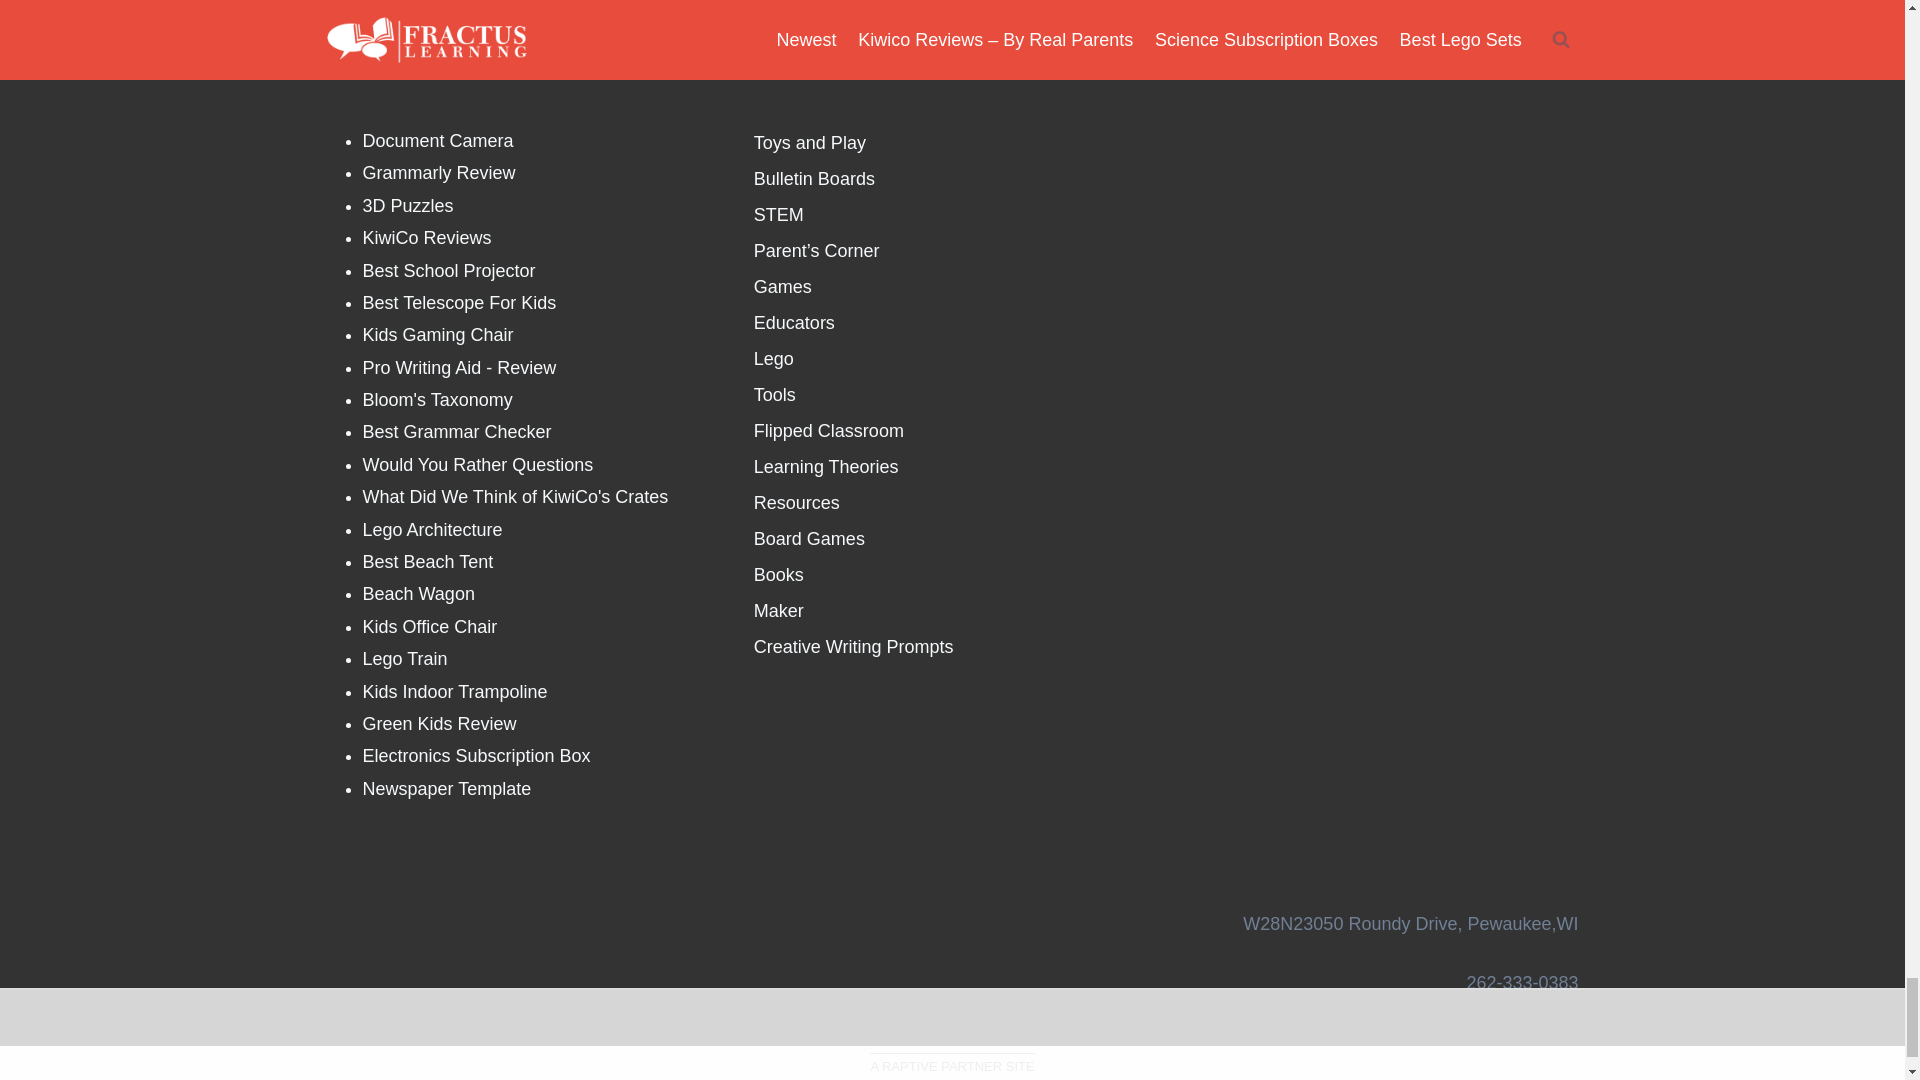 This screenshot has width=1920, height=1080. Describe the element at coordinates (459, 302) in the screenshot. I see `best telescope for beginners` at that location.